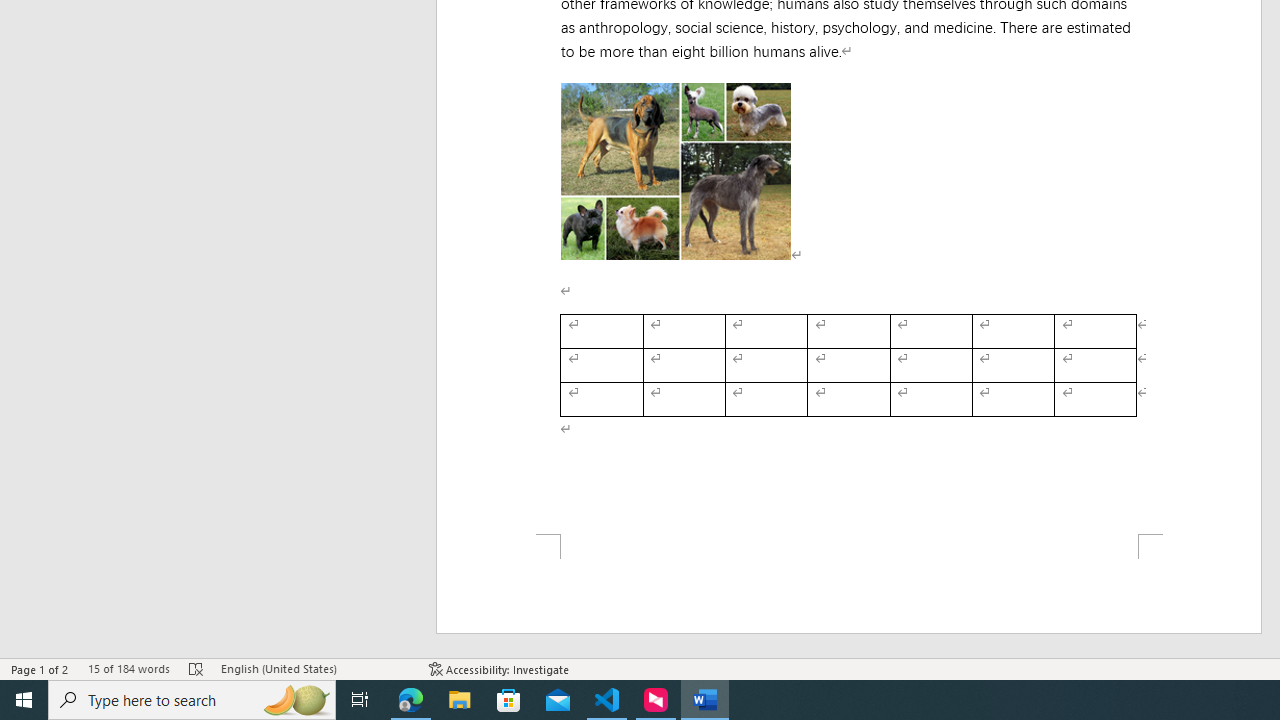  I want to click on Accessibility Checker Accessibility: Investigate, so click(500, 668).